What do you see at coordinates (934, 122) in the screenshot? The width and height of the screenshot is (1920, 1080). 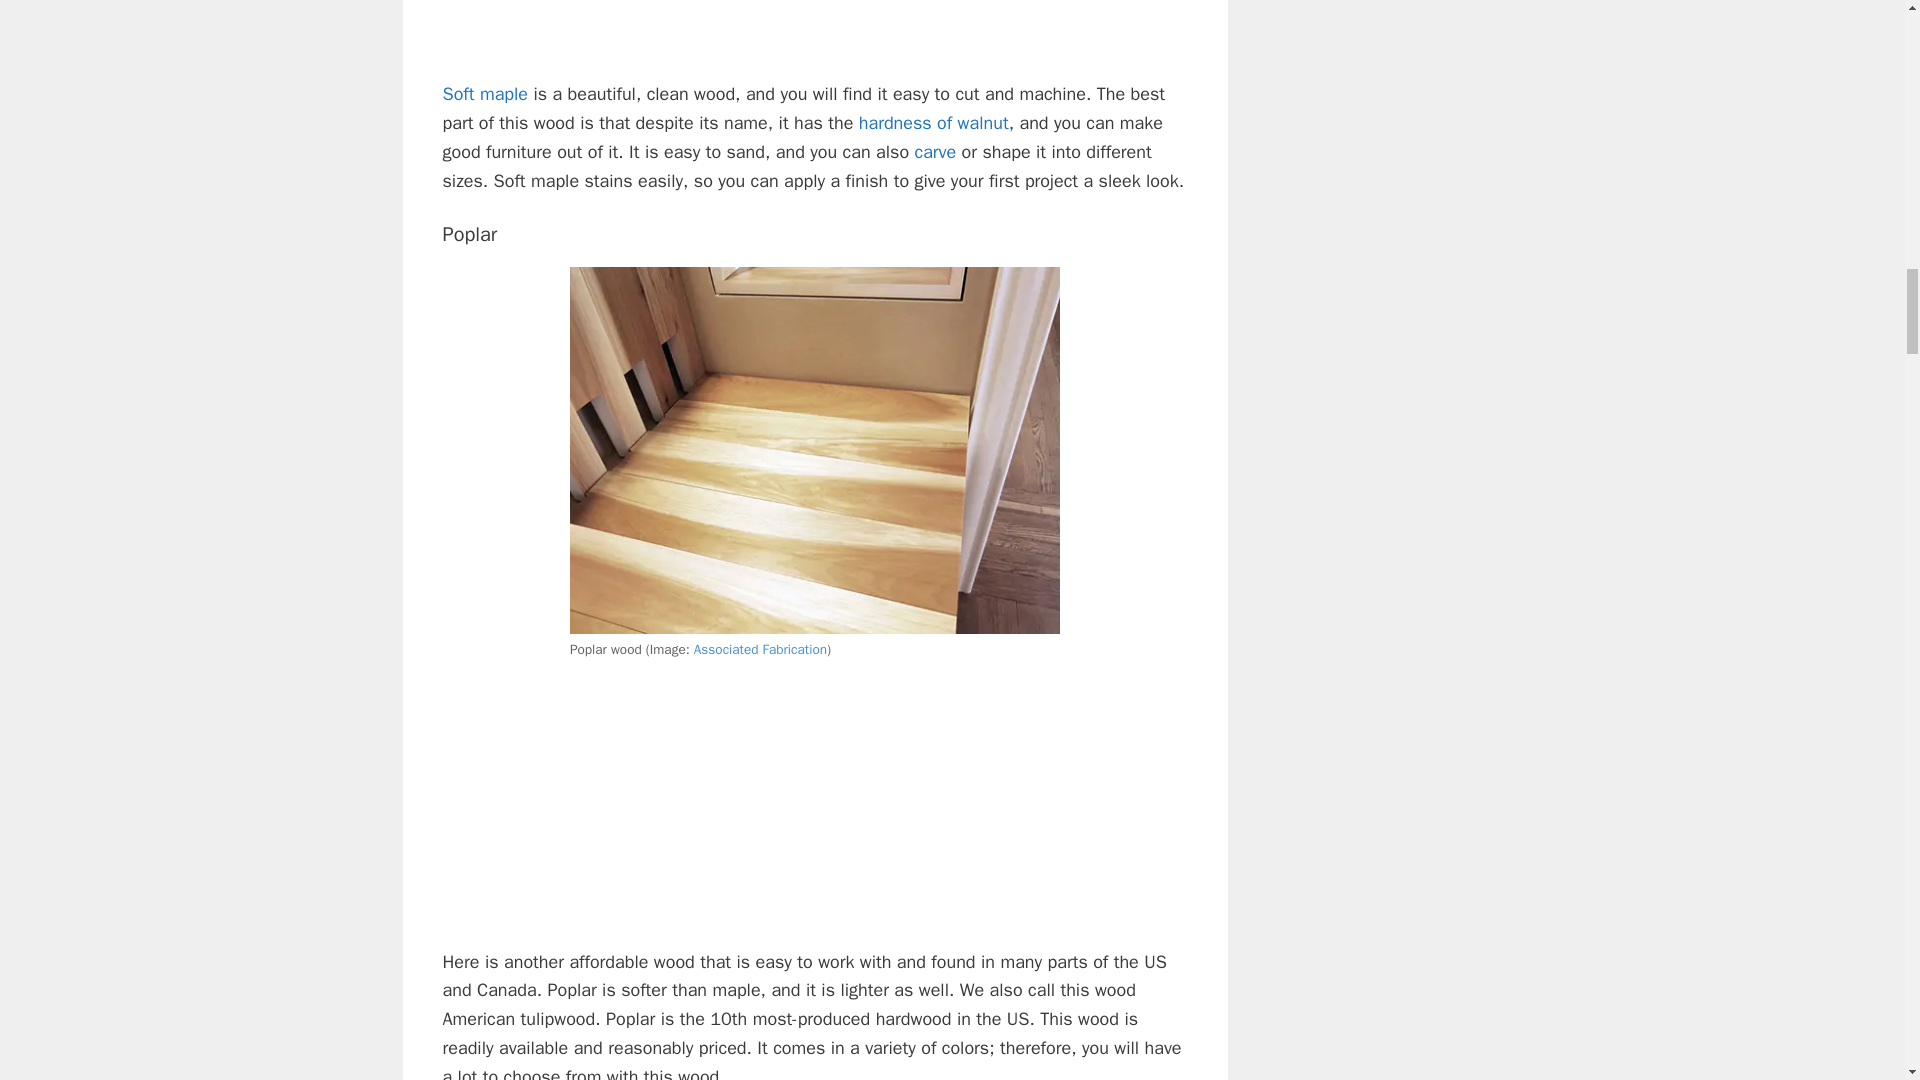 I see `hardness of walnut` at bounding box center [934, 122].